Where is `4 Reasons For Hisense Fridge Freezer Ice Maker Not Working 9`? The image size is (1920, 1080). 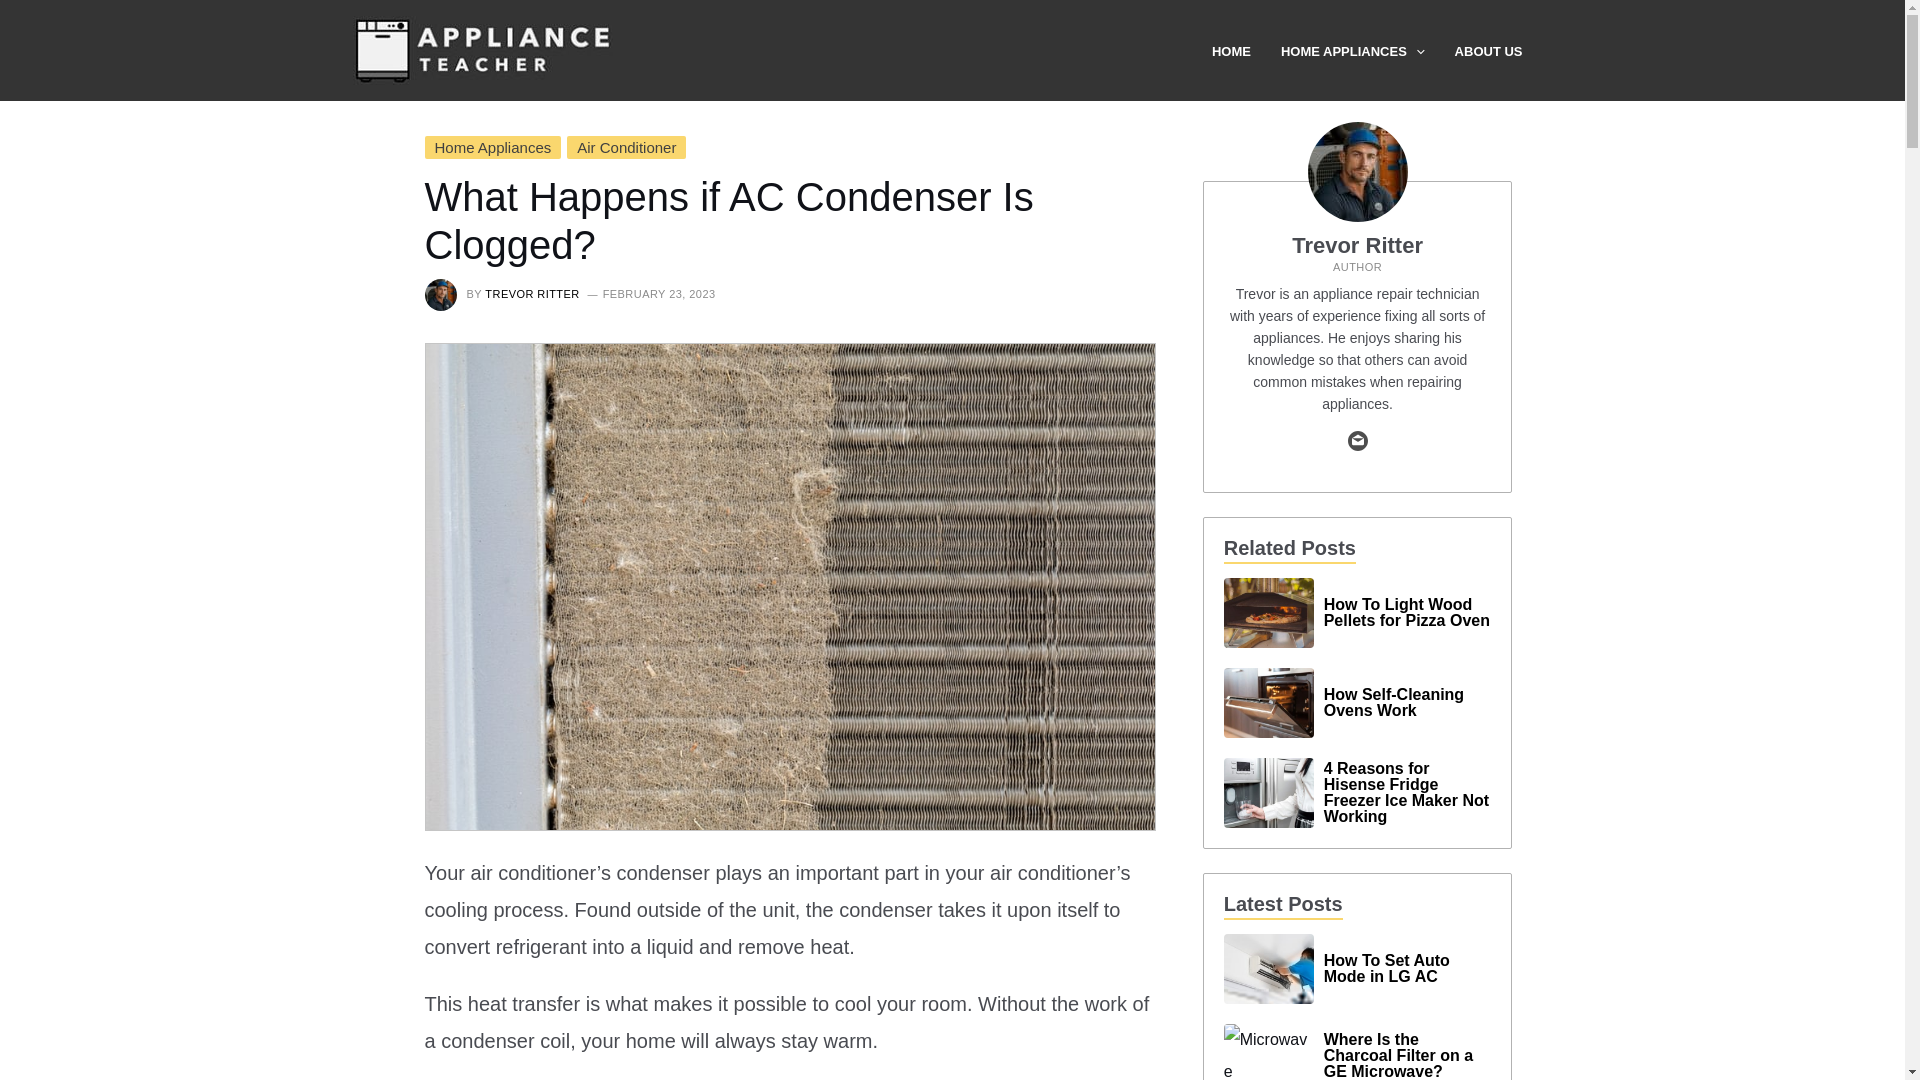 4 Reasons For Hisense Fridge Freezer Ice Maker Not Working 9 is located at coordinates (1268, 793).